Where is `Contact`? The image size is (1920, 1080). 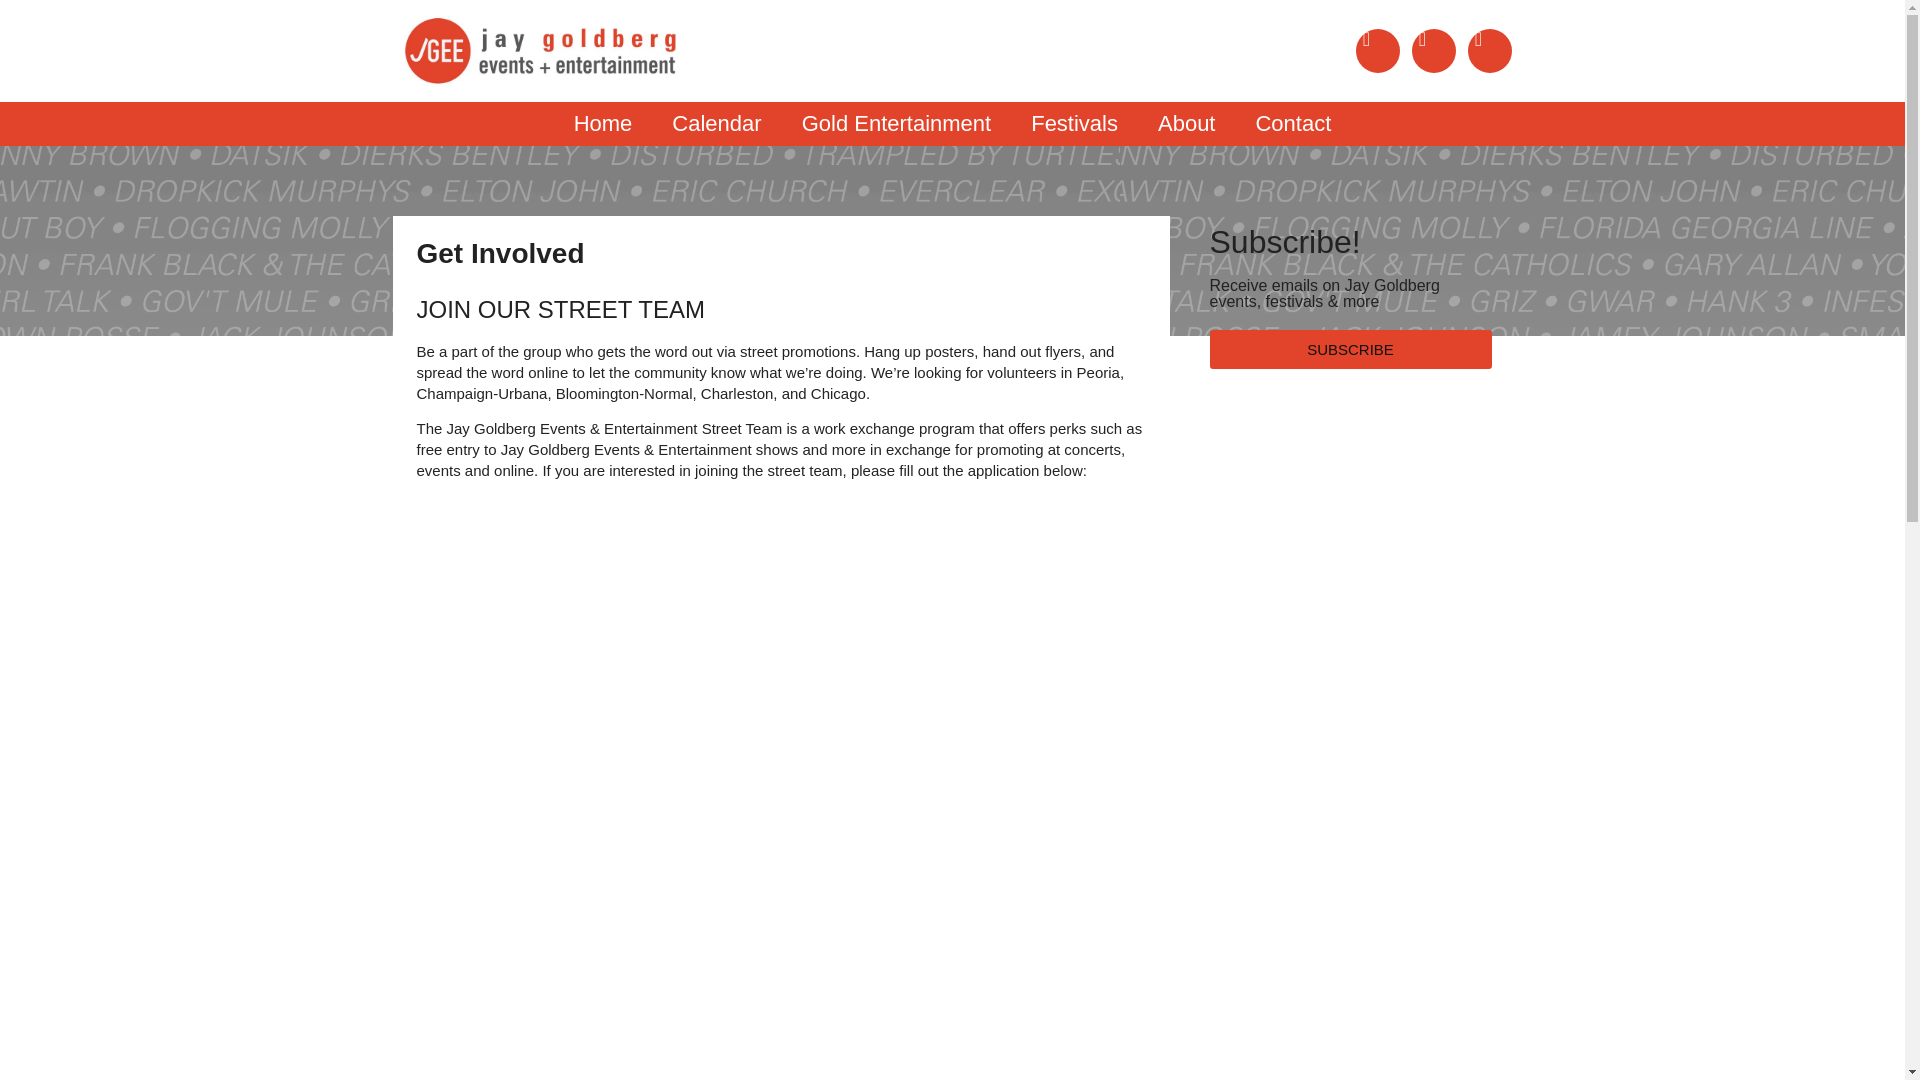
Contact is located at coordinates (1292, 123).